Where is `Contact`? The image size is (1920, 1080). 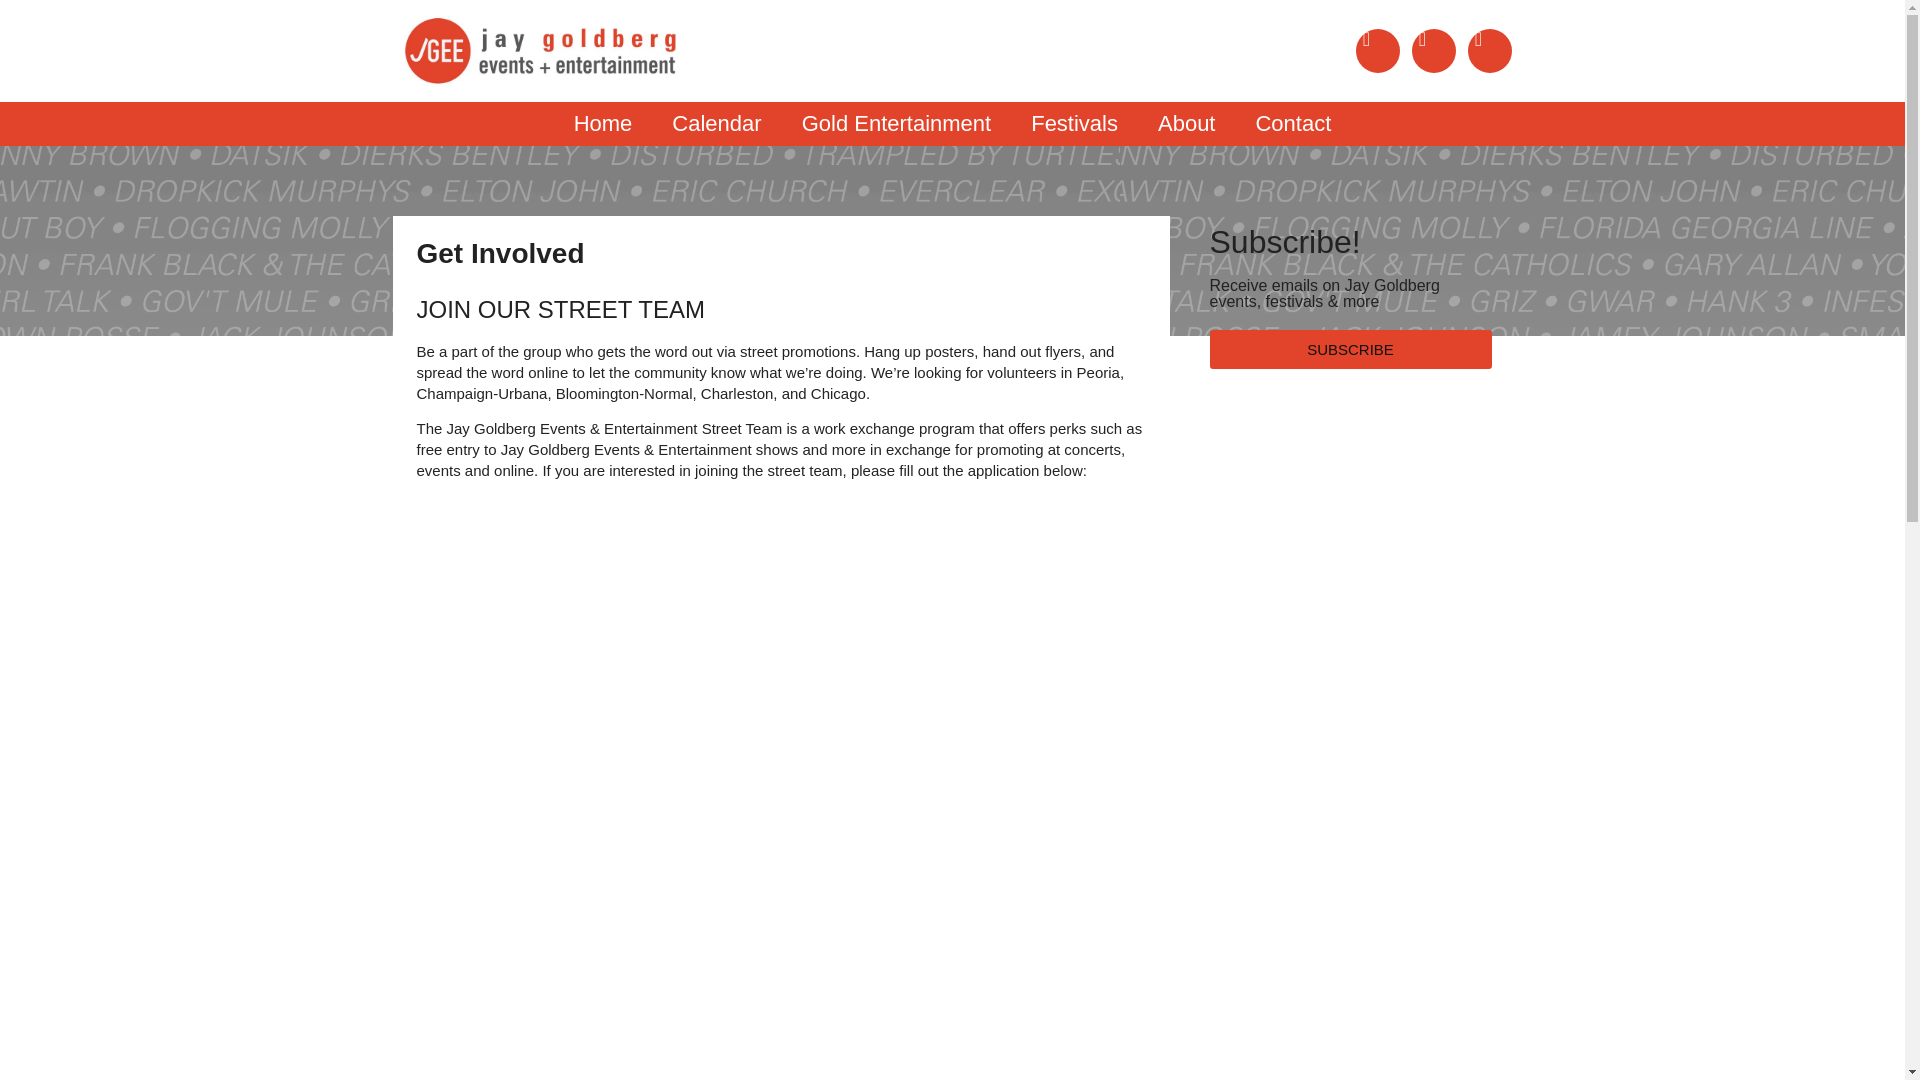
Contact is located at coordinates (1292, 123).